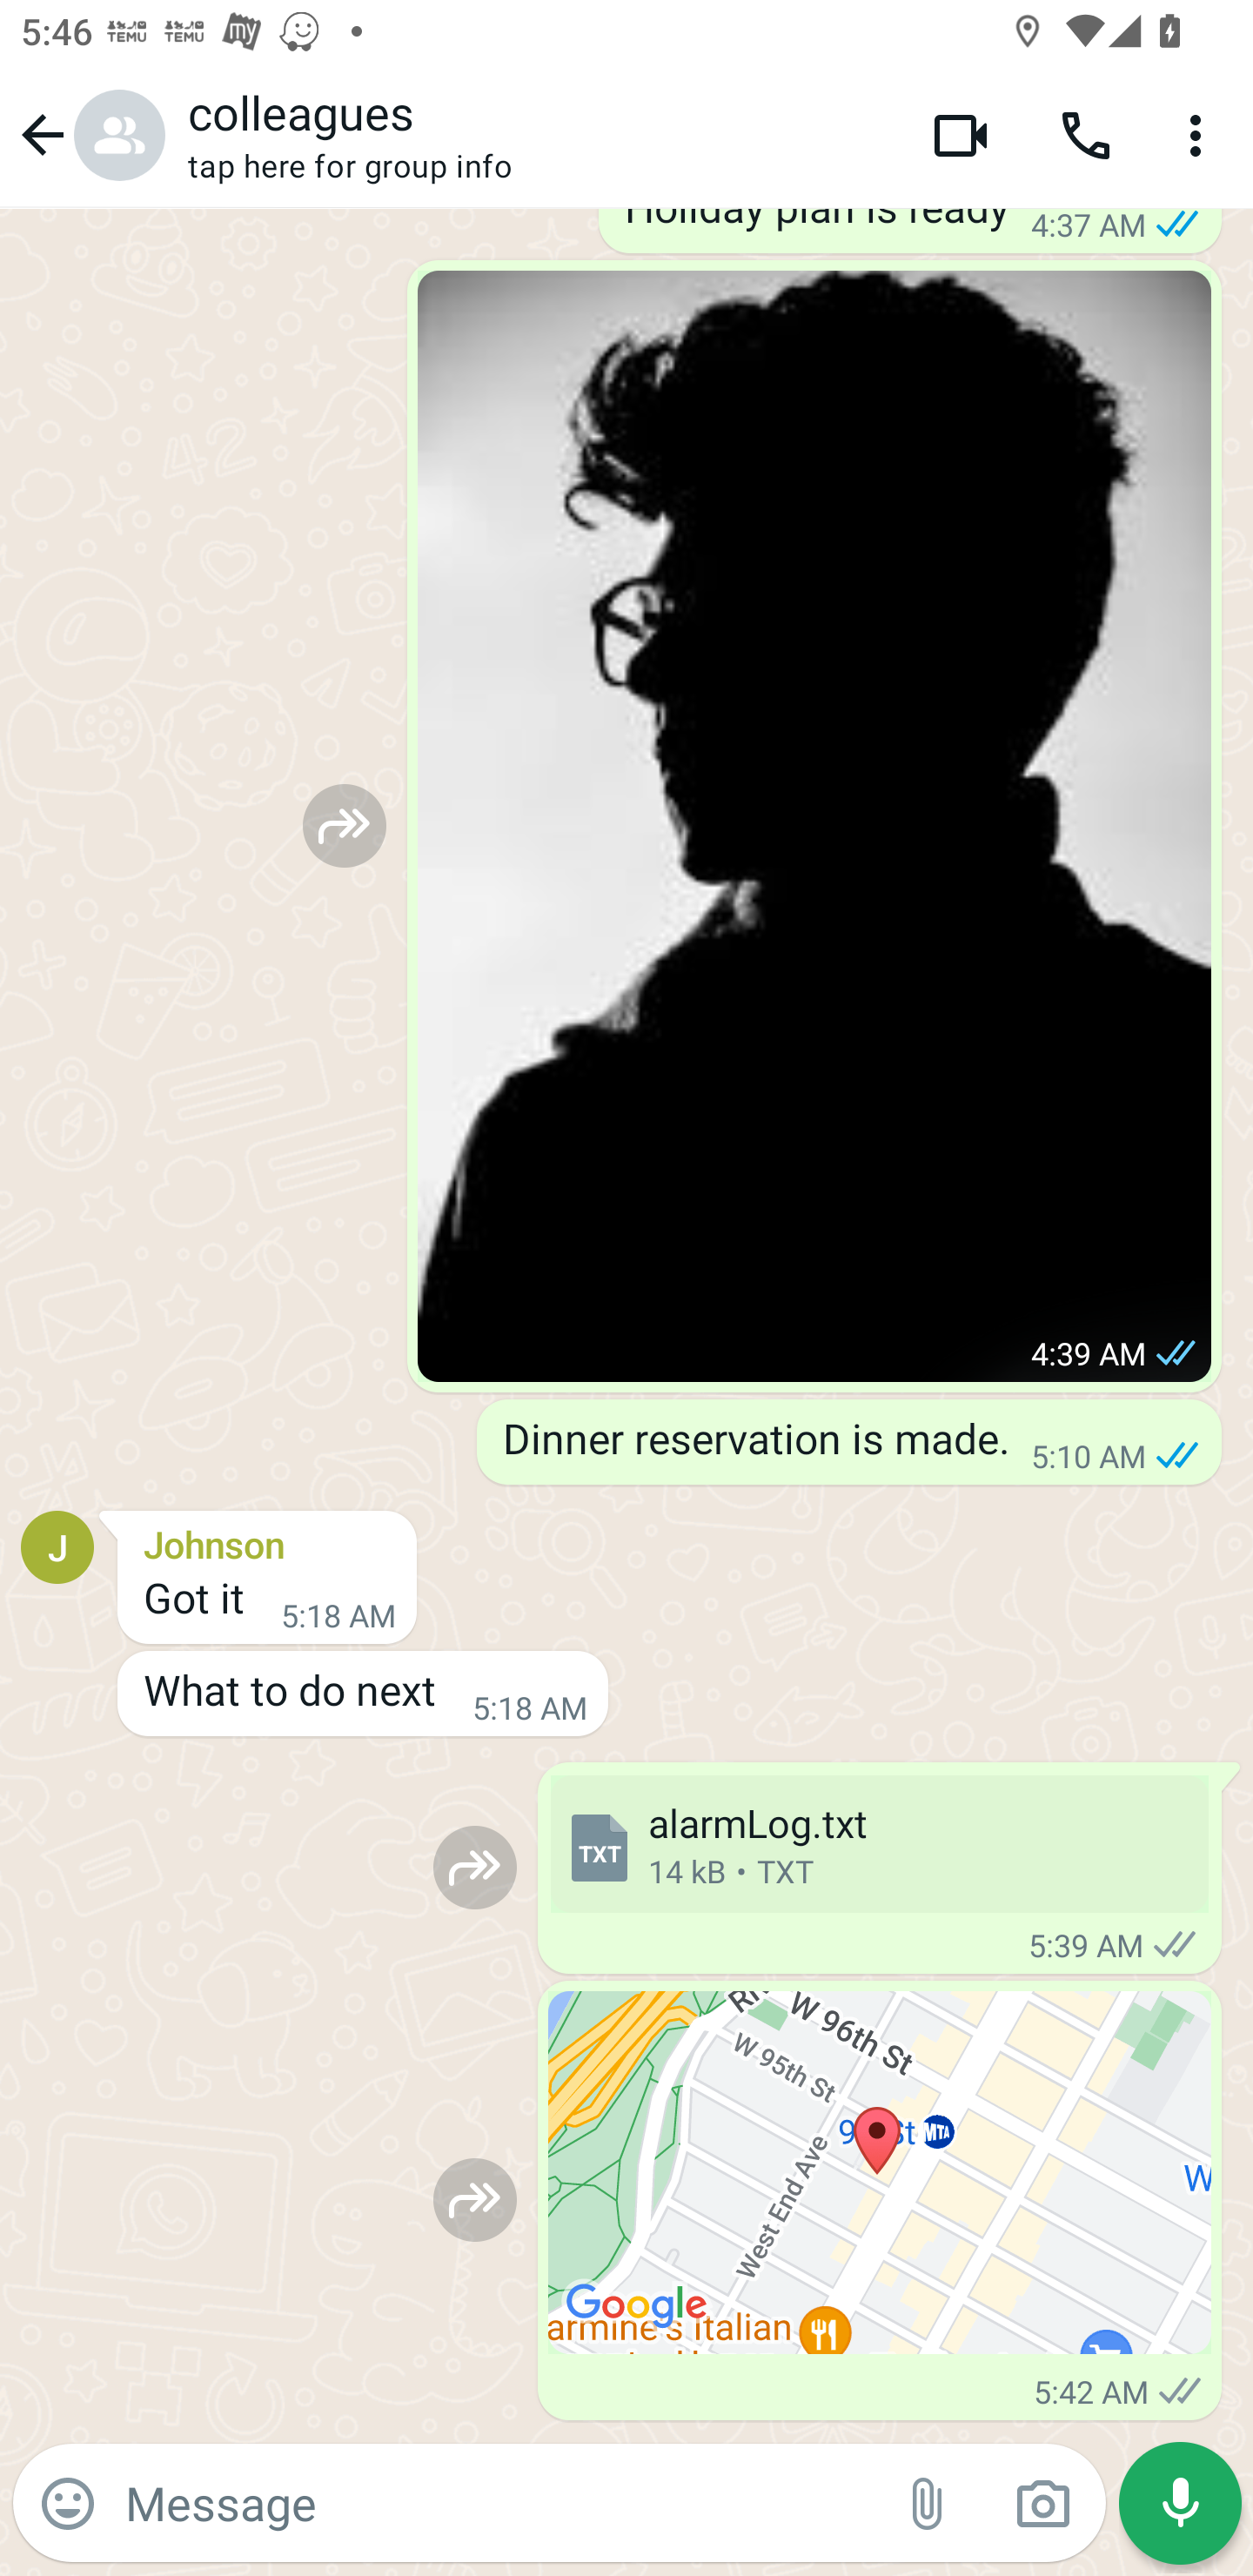  What do you see at coordinates (814, 825) in the screenshot?
I see `View photo` at bounding box center [814, 825].